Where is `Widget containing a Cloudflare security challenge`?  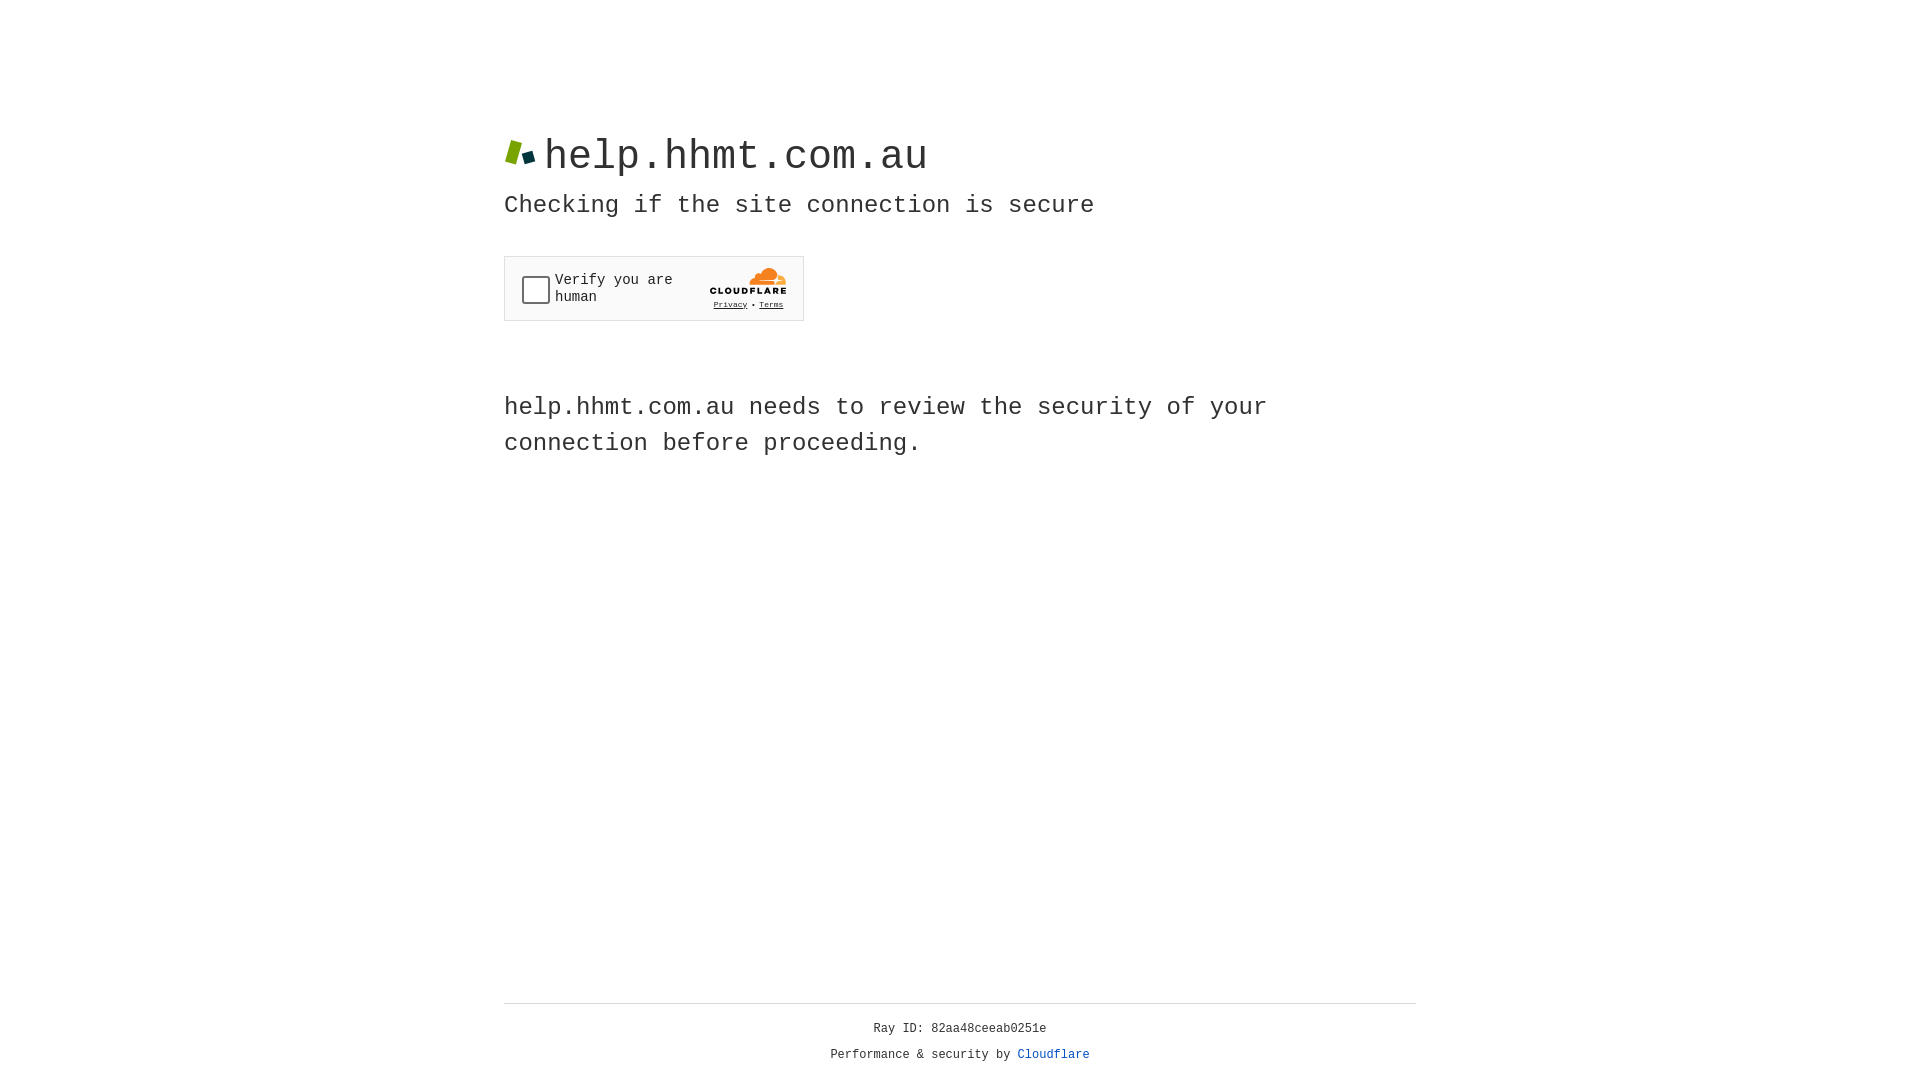 Widget containing a Cloudflare security challenge is located at coordinates (654, 288).